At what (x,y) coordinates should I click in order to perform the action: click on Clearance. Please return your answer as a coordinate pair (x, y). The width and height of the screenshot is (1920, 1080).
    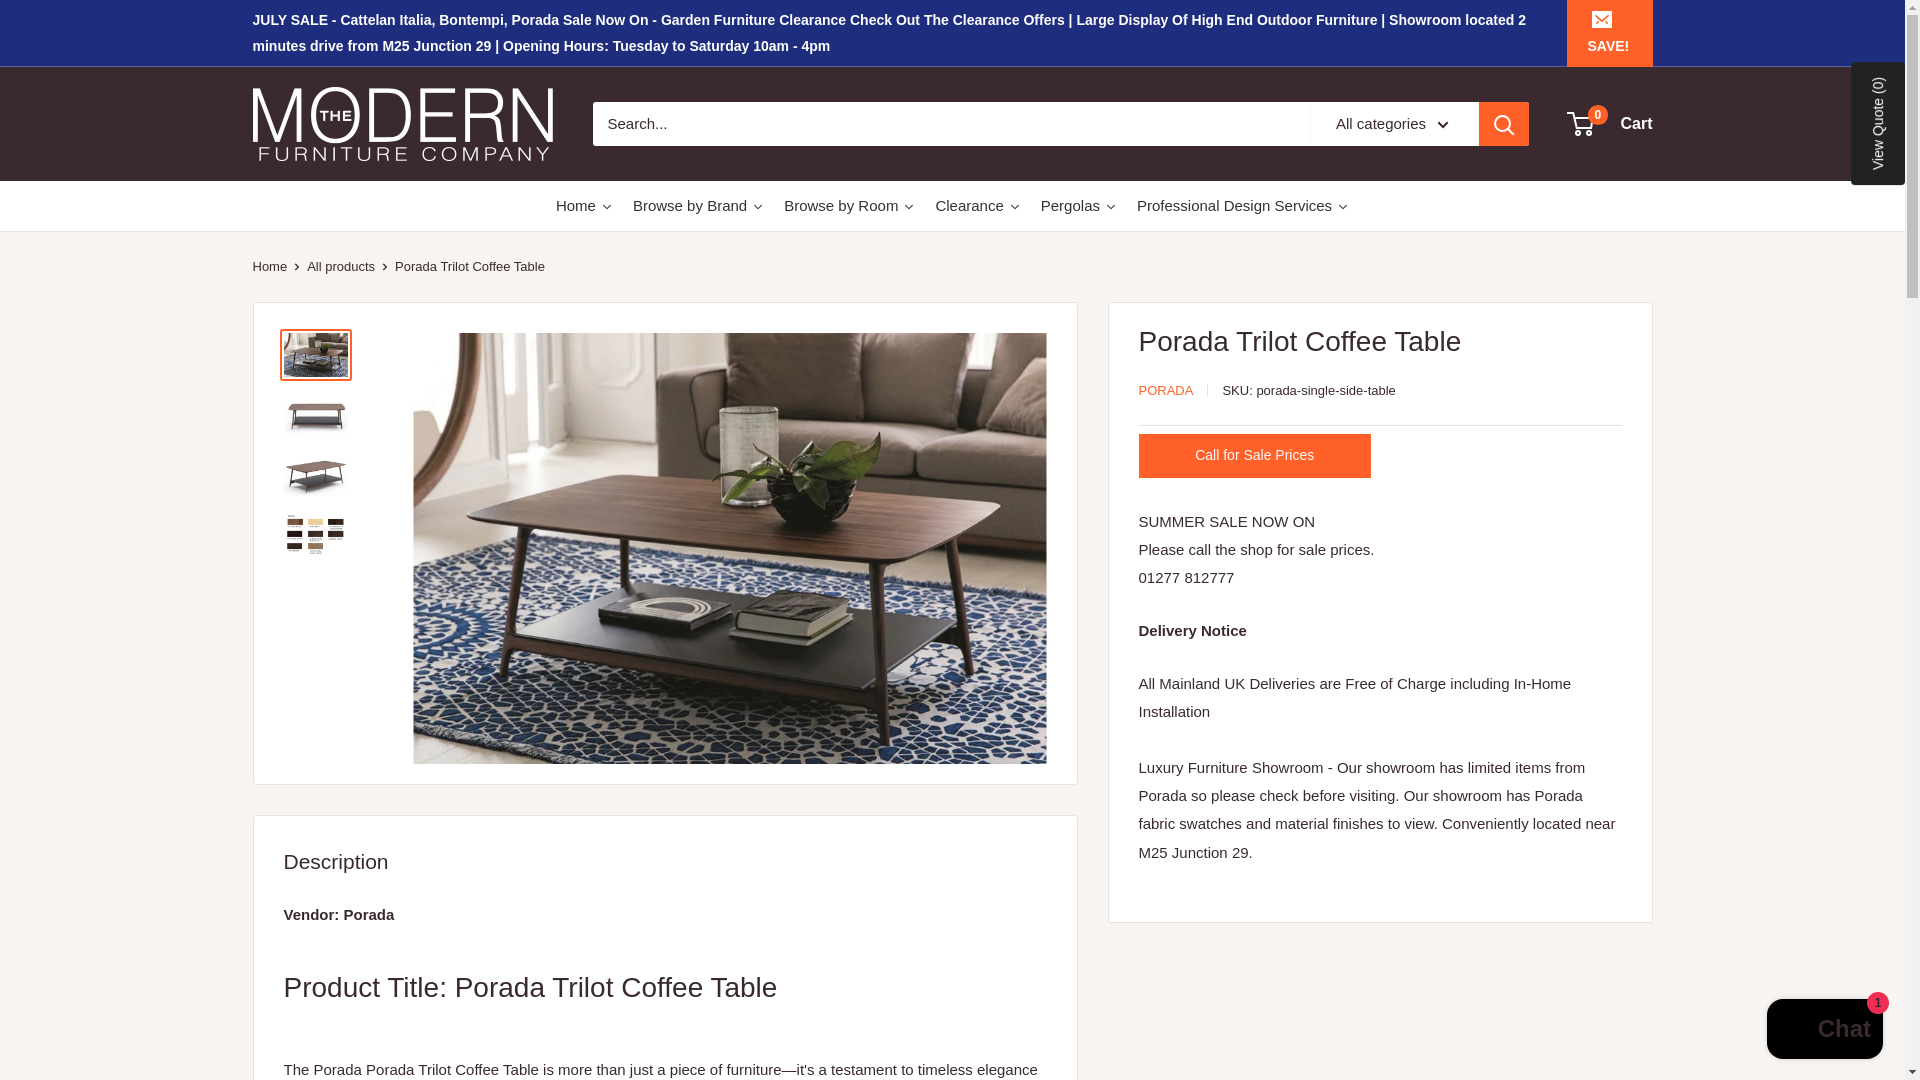
    Looking at the image, I should click on (977, 206).